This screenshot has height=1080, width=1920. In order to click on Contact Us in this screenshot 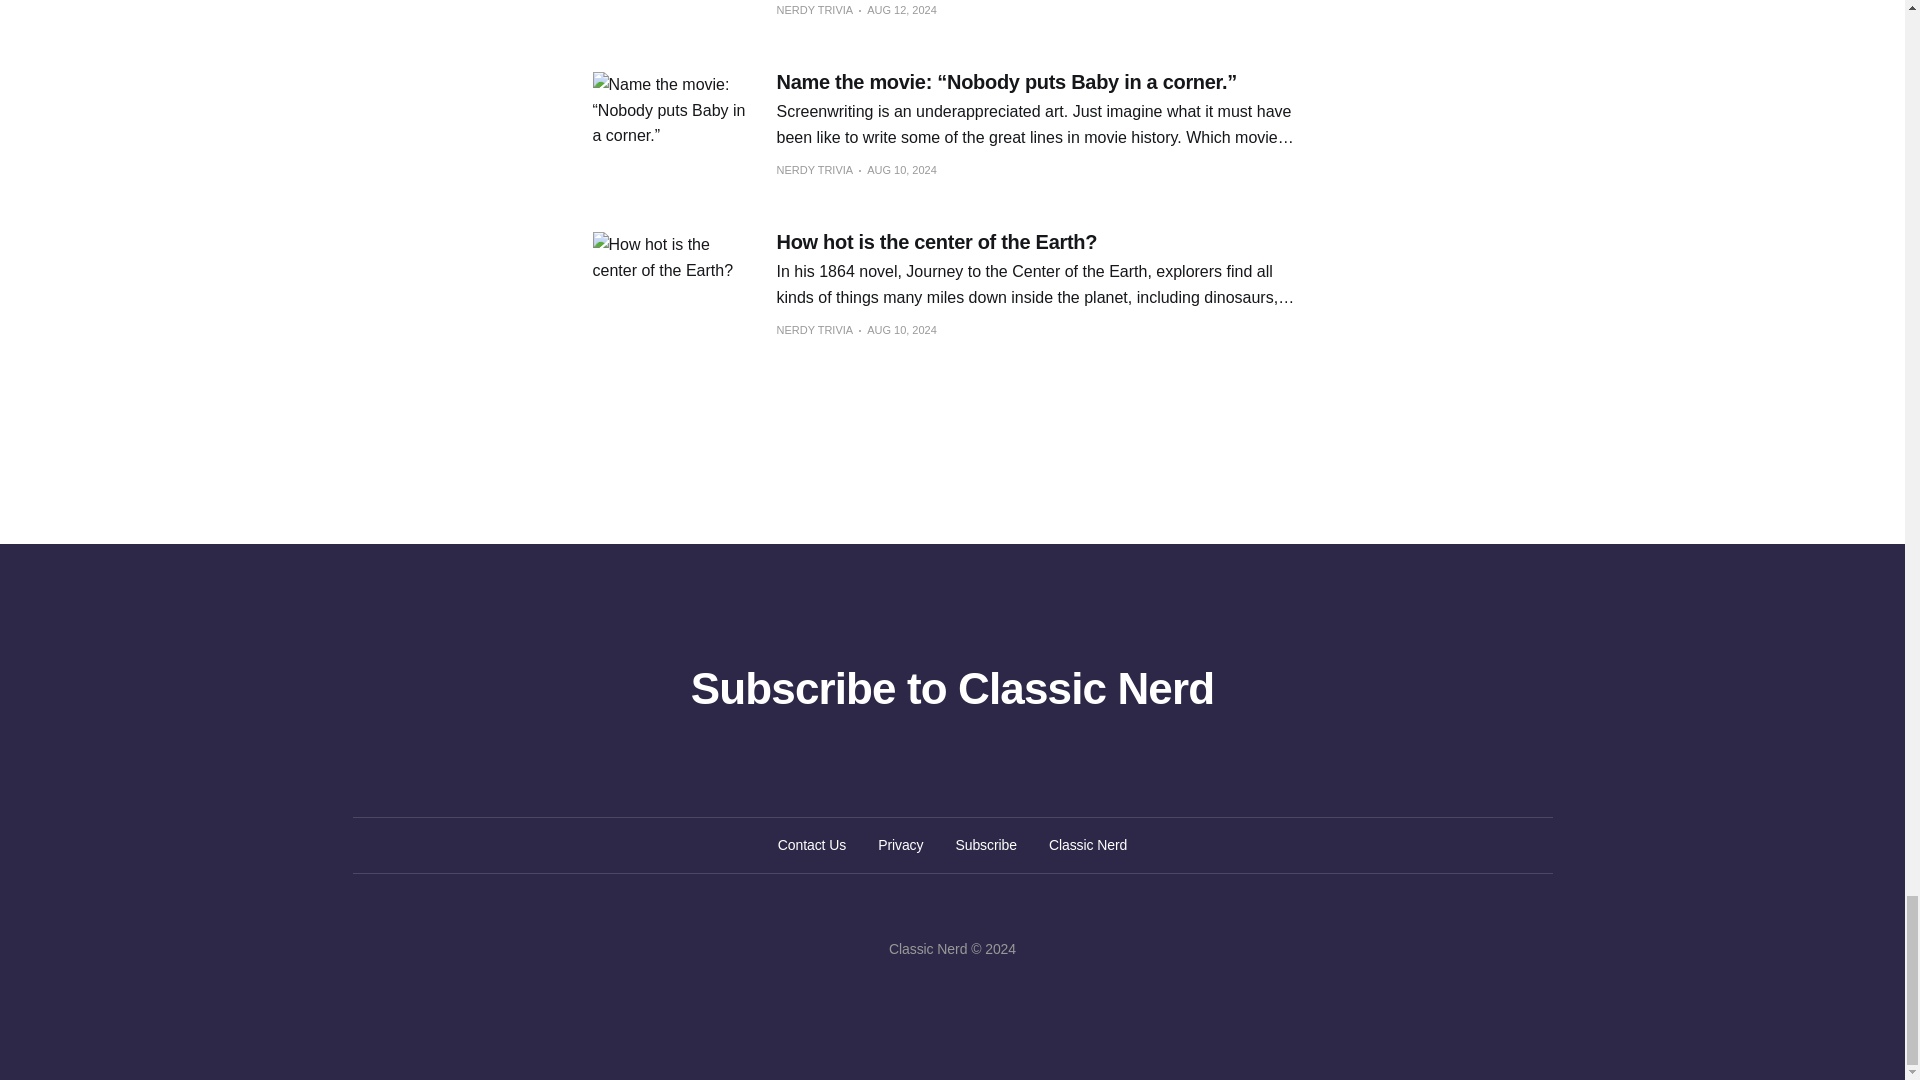, I will do `click(812, 844)`.